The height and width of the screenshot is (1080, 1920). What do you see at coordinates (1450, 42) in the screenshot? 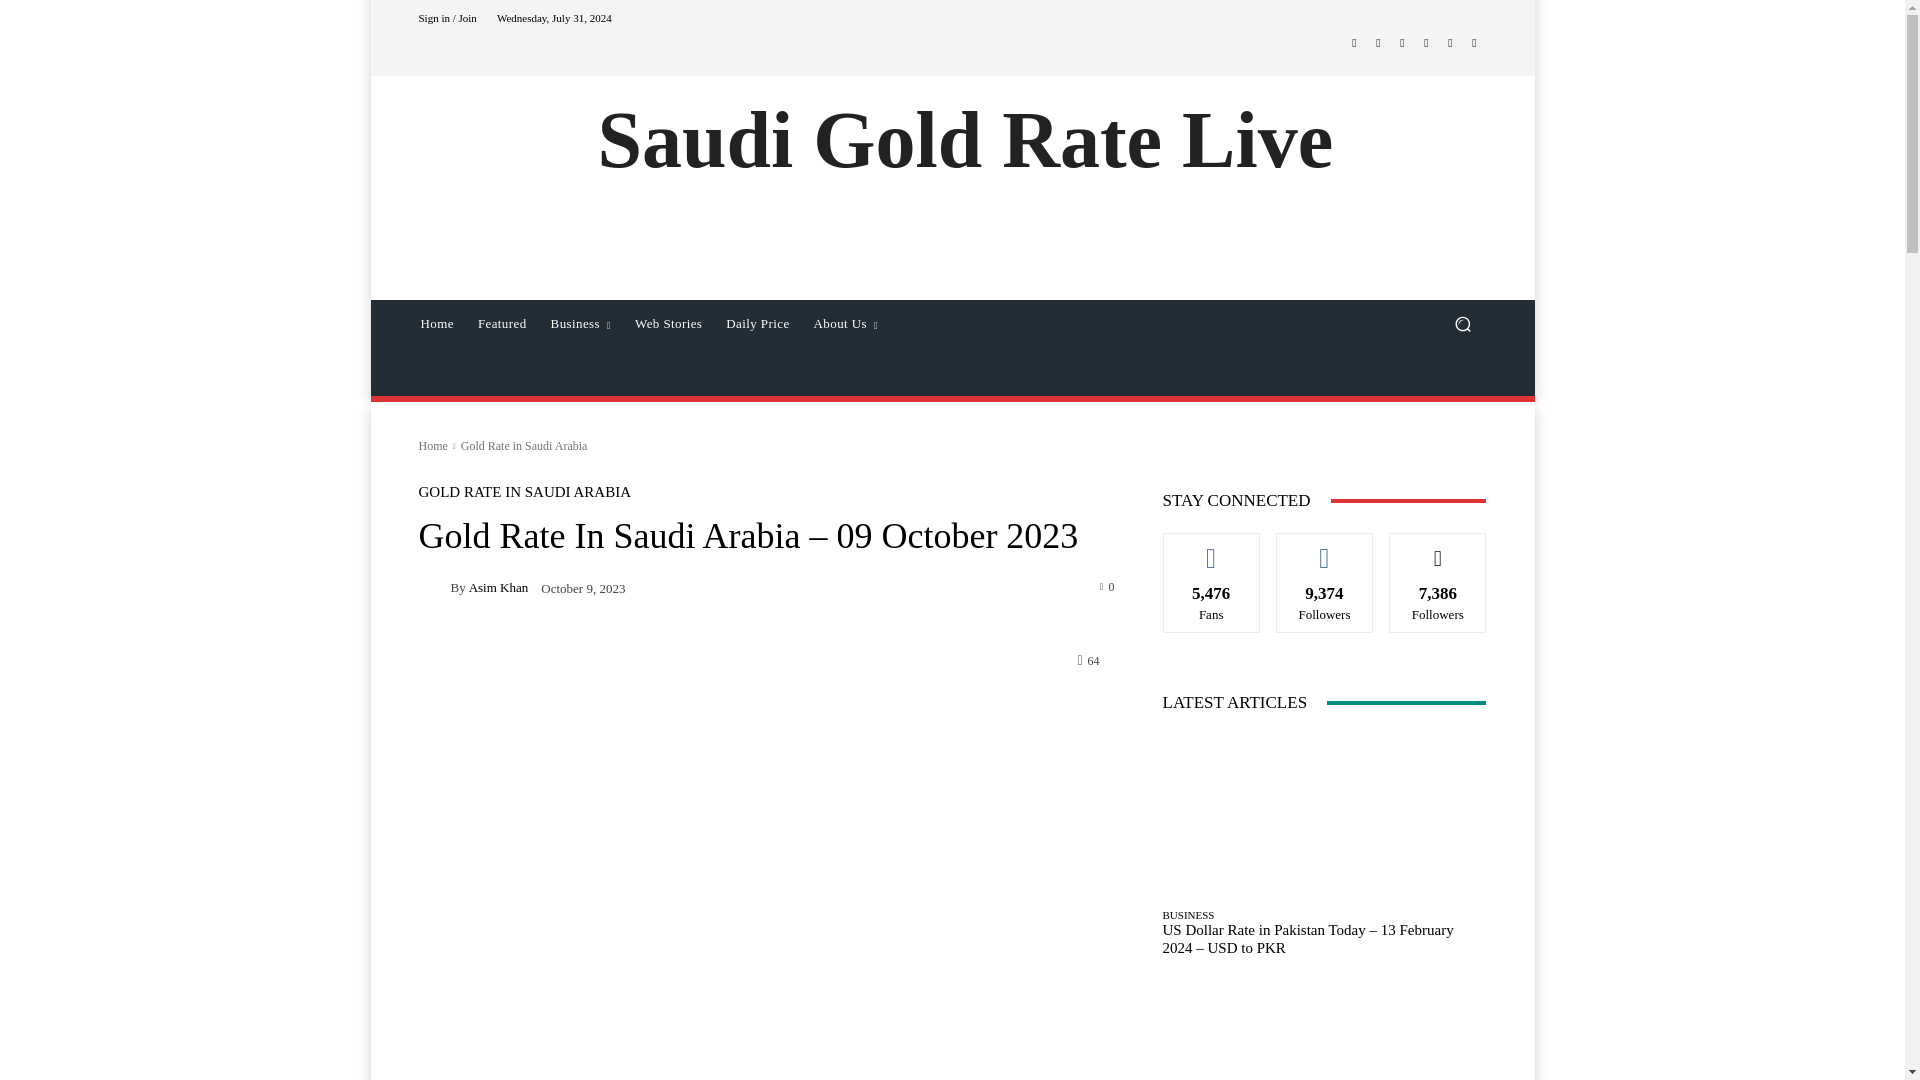
I see `Website` at bounding box center [1450, 42].